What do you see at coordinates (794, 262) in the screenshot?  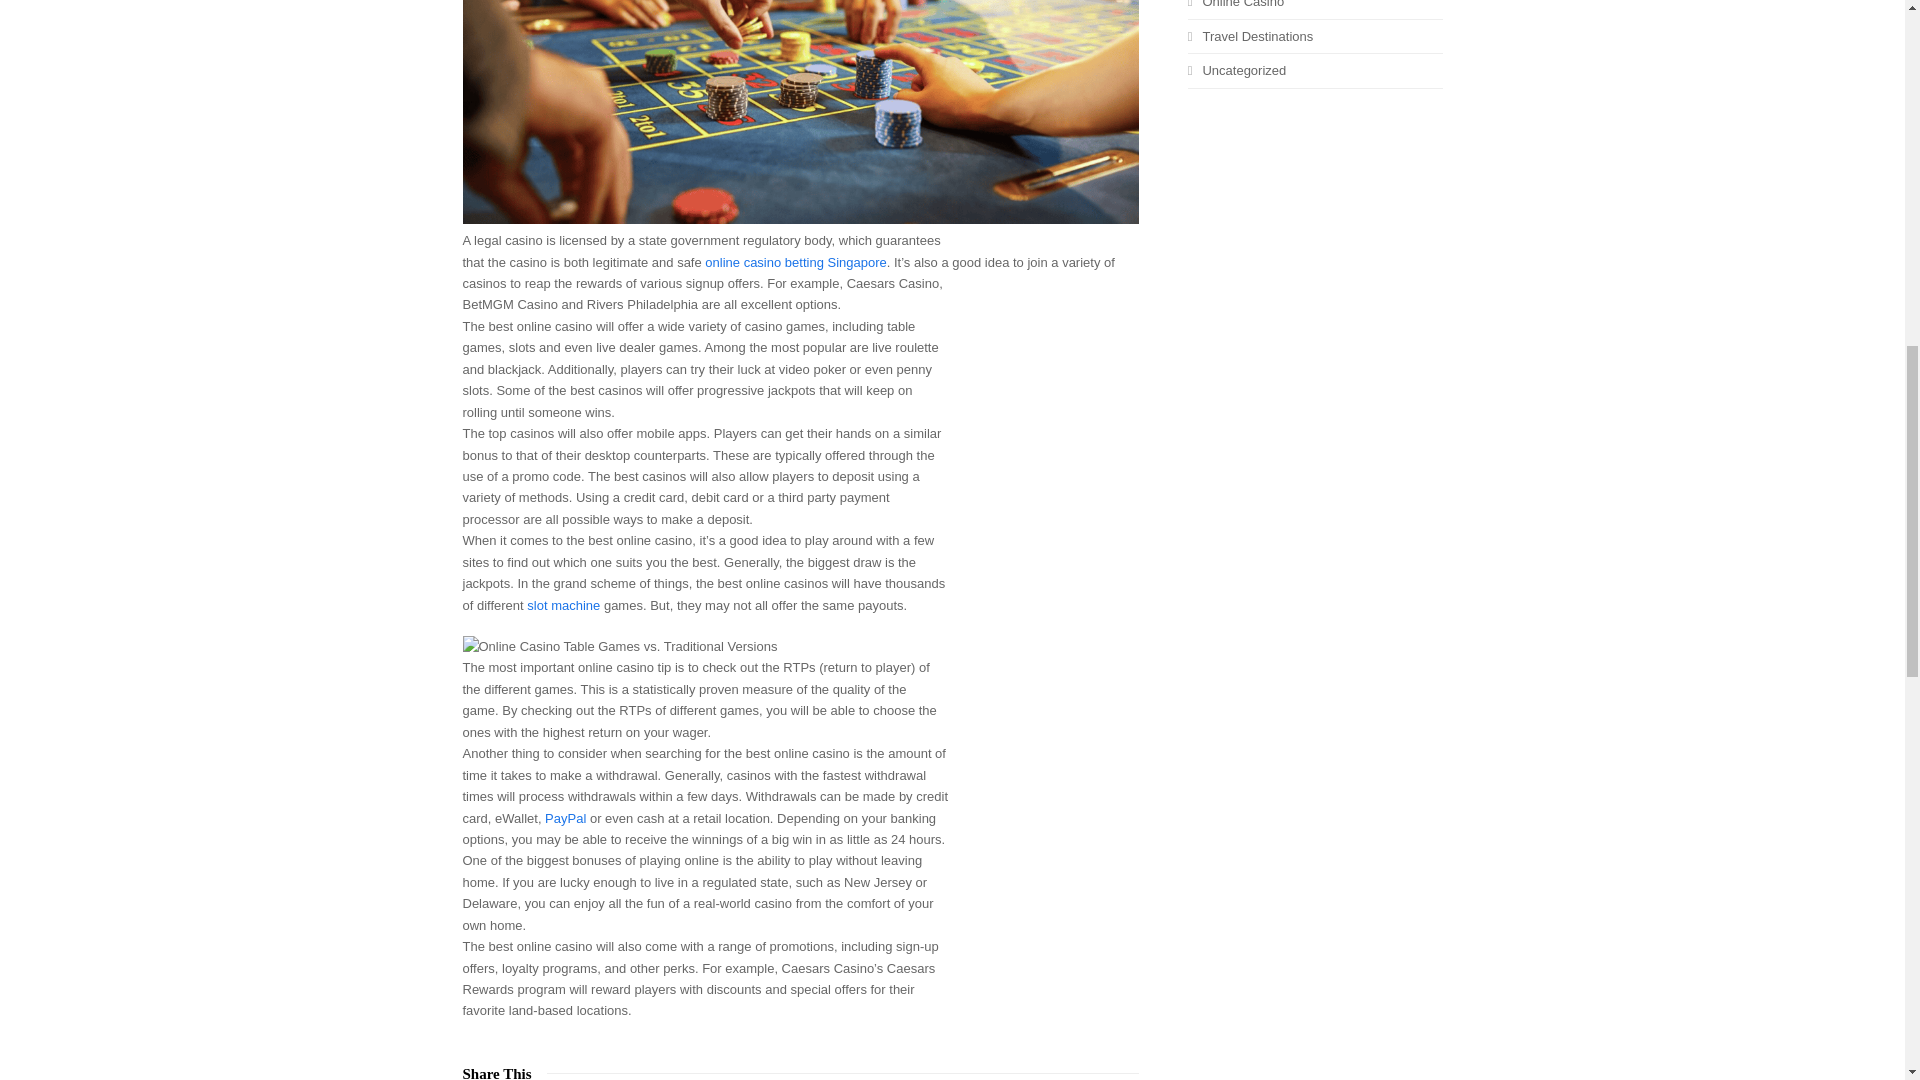 I see `online casino betting Singapore` at bounding box center [794, 262].